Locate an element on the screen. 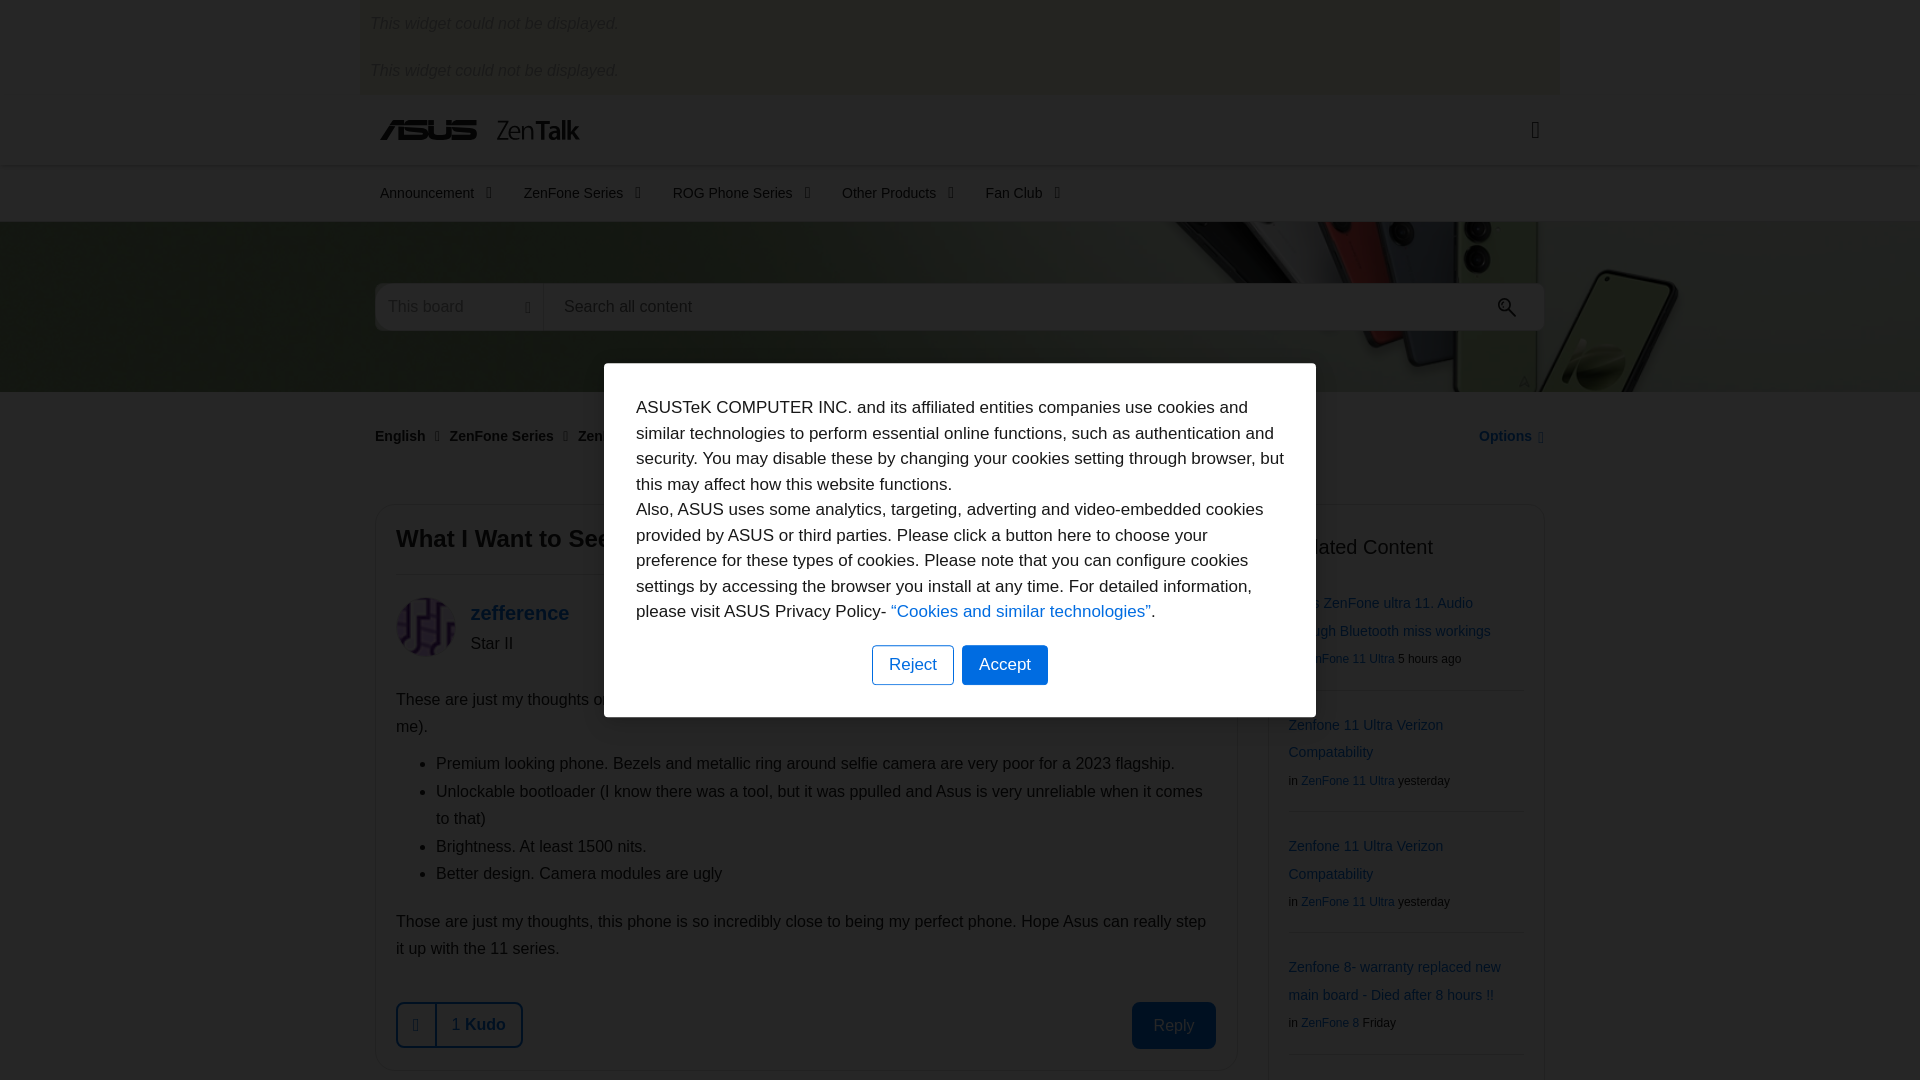  Show option menu is located at coordinates (1506, 435).